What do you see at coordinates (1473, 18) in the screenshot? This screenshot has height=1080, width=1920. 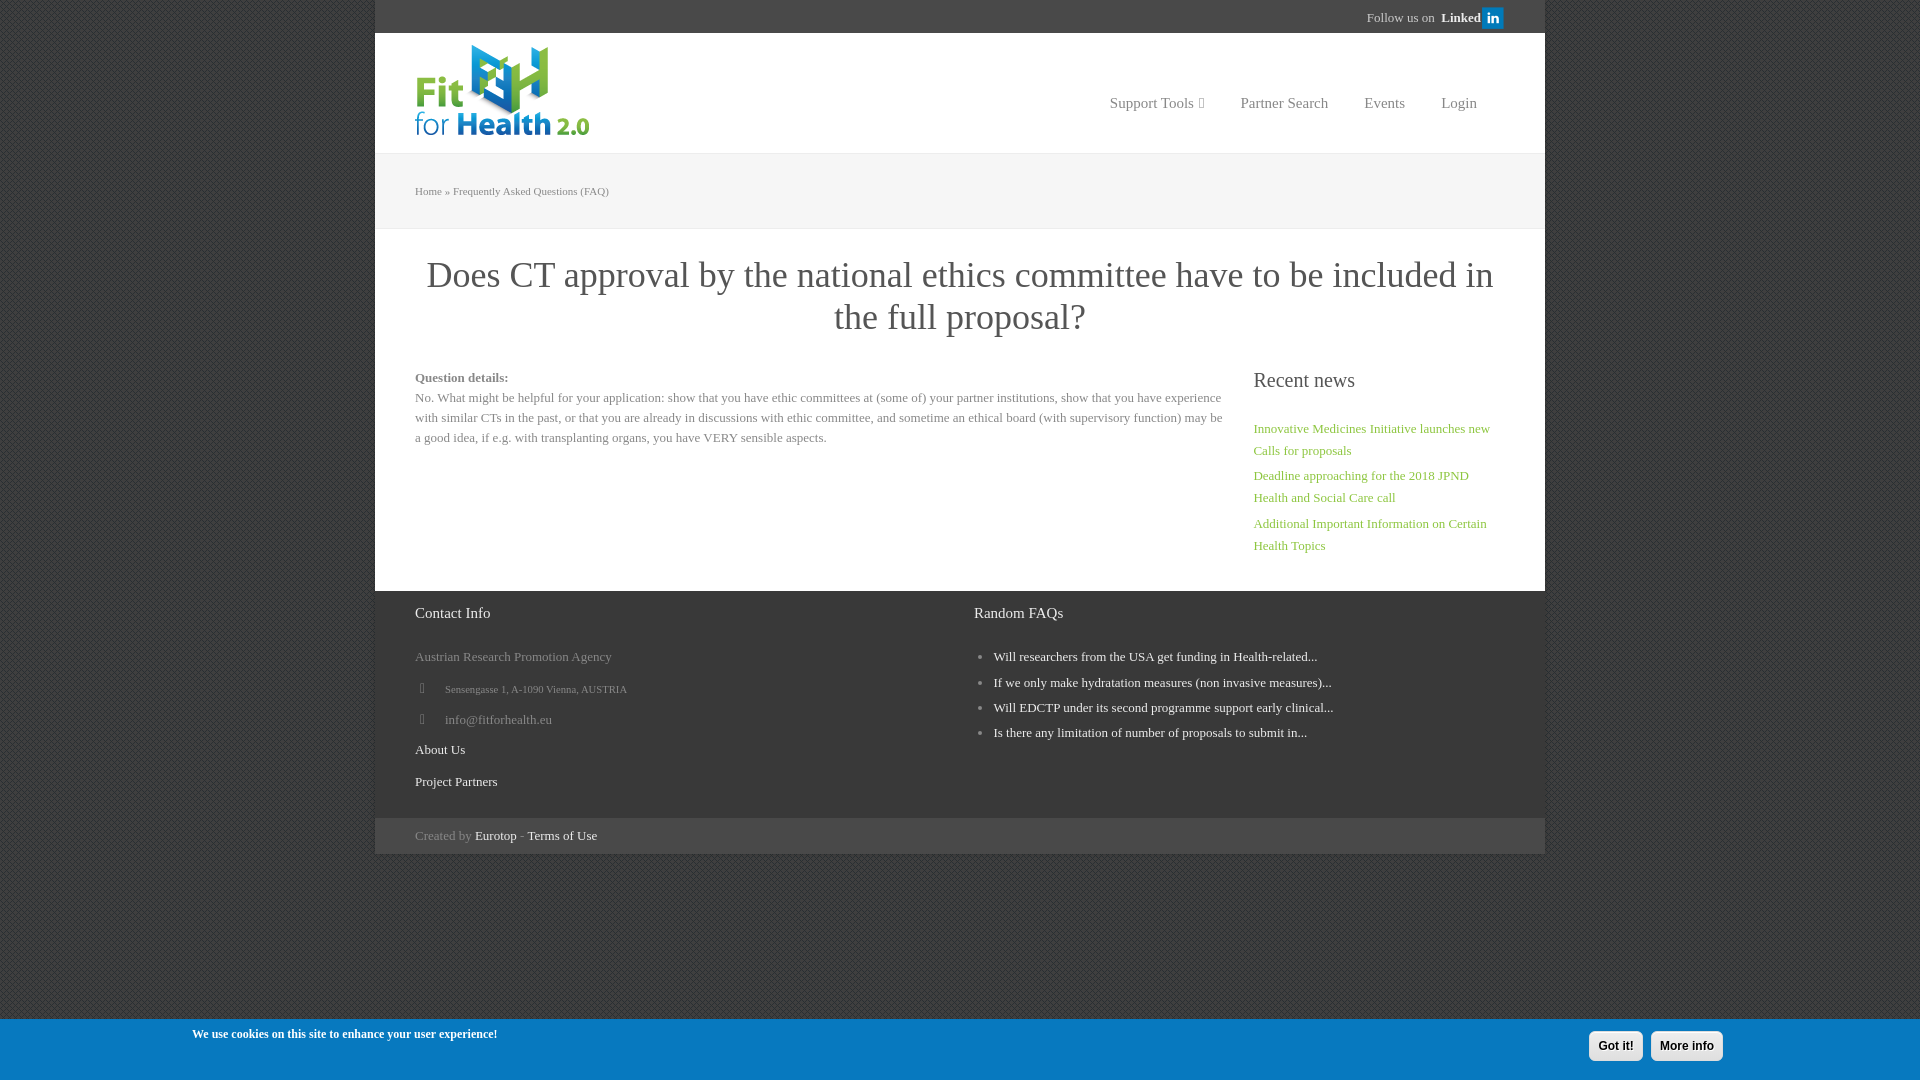 I see `LinkedIn` at bounding box center [1473, 18].